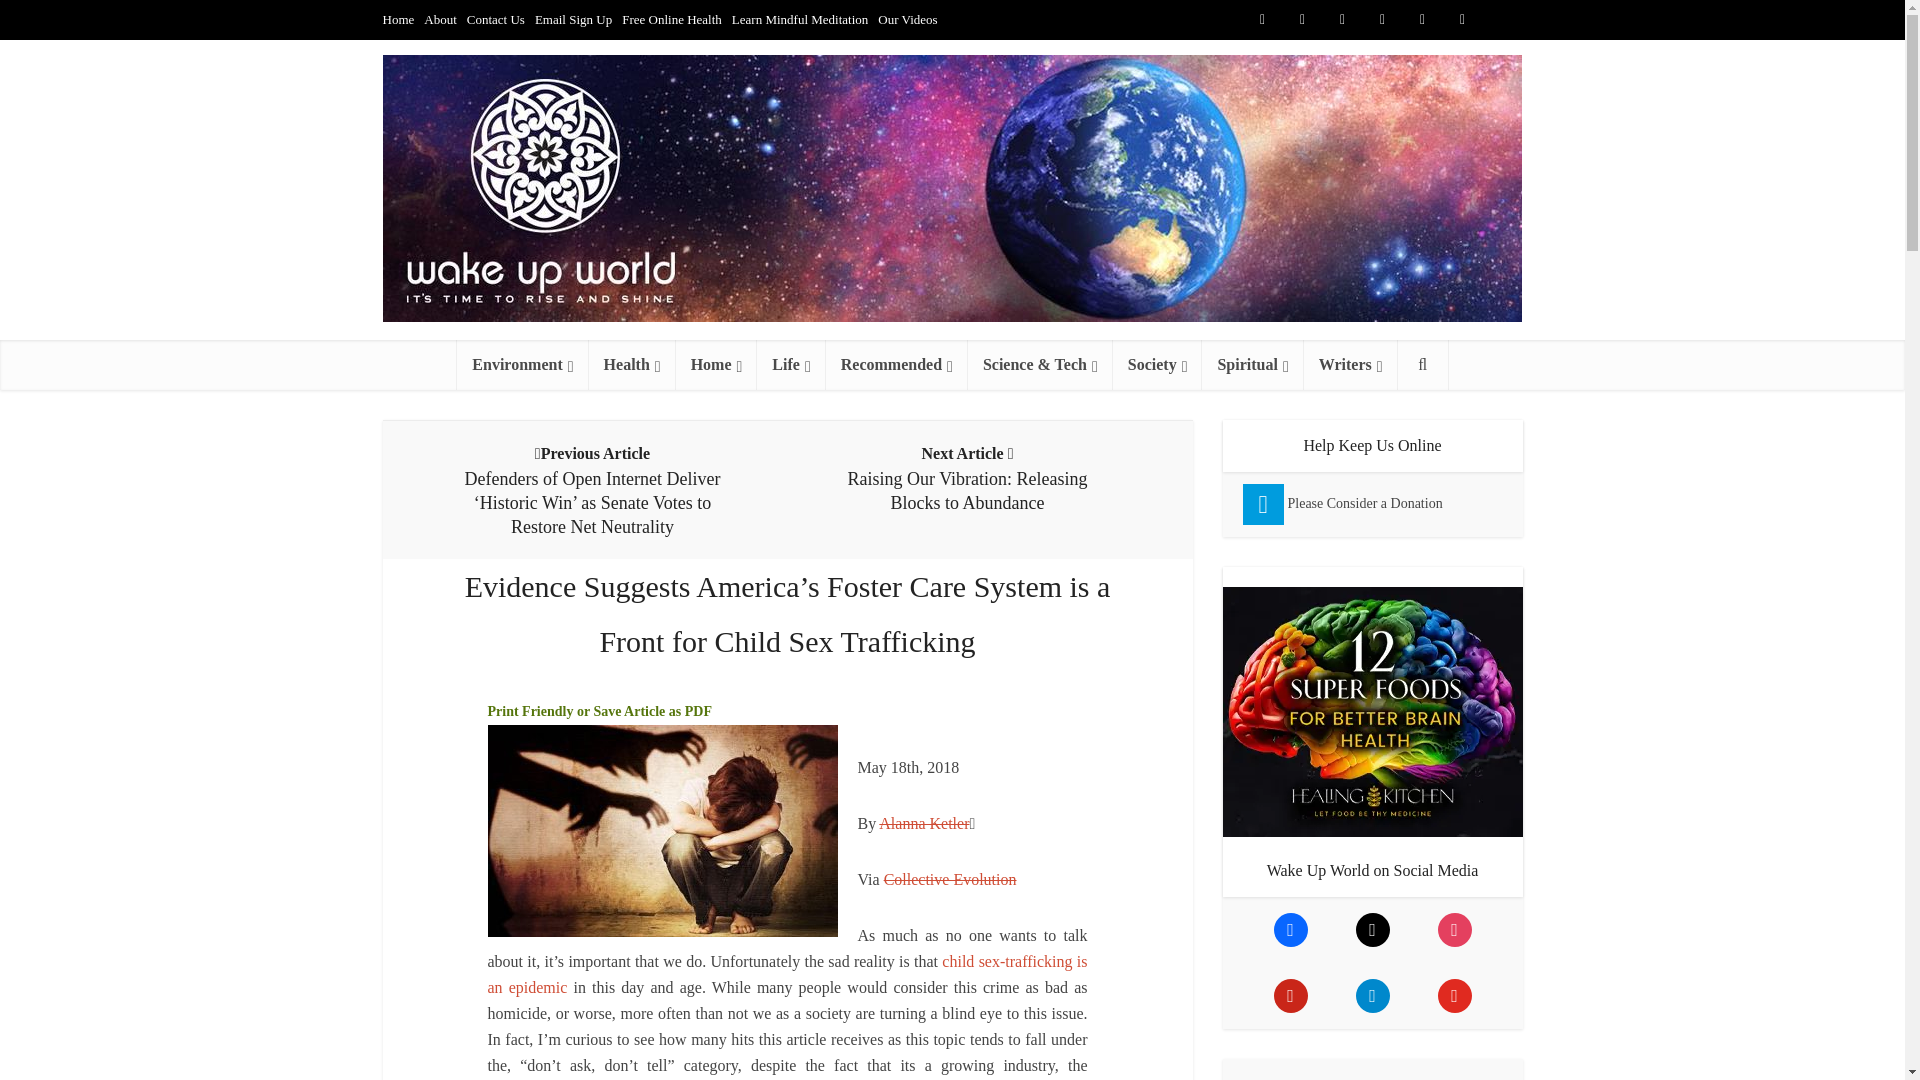 The width and height of the screenshot is (1920, 1080). Describe the element at coordinates (672, 19) in the screenshot. I see `Free Online Health` at that location.